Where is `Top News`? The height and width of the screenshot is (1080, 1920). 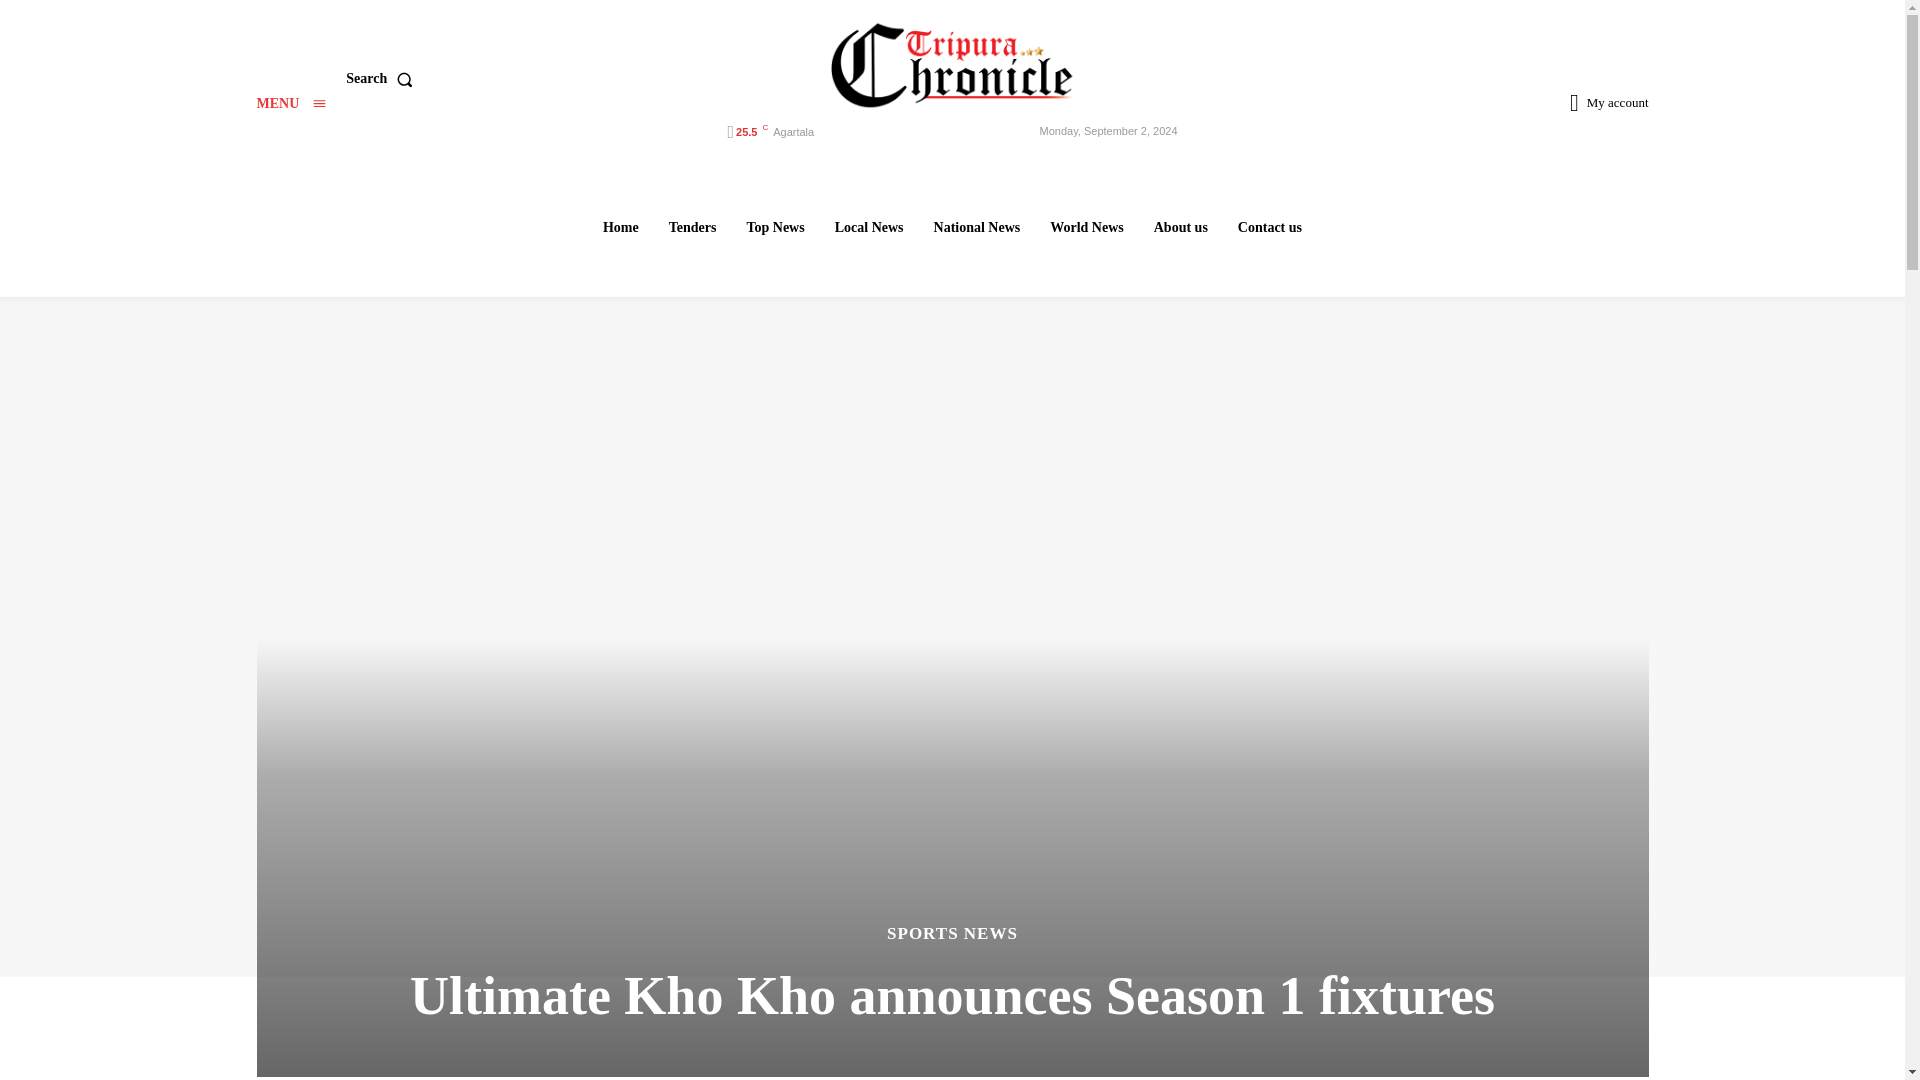 Top News is located at coordinates (774, 227).